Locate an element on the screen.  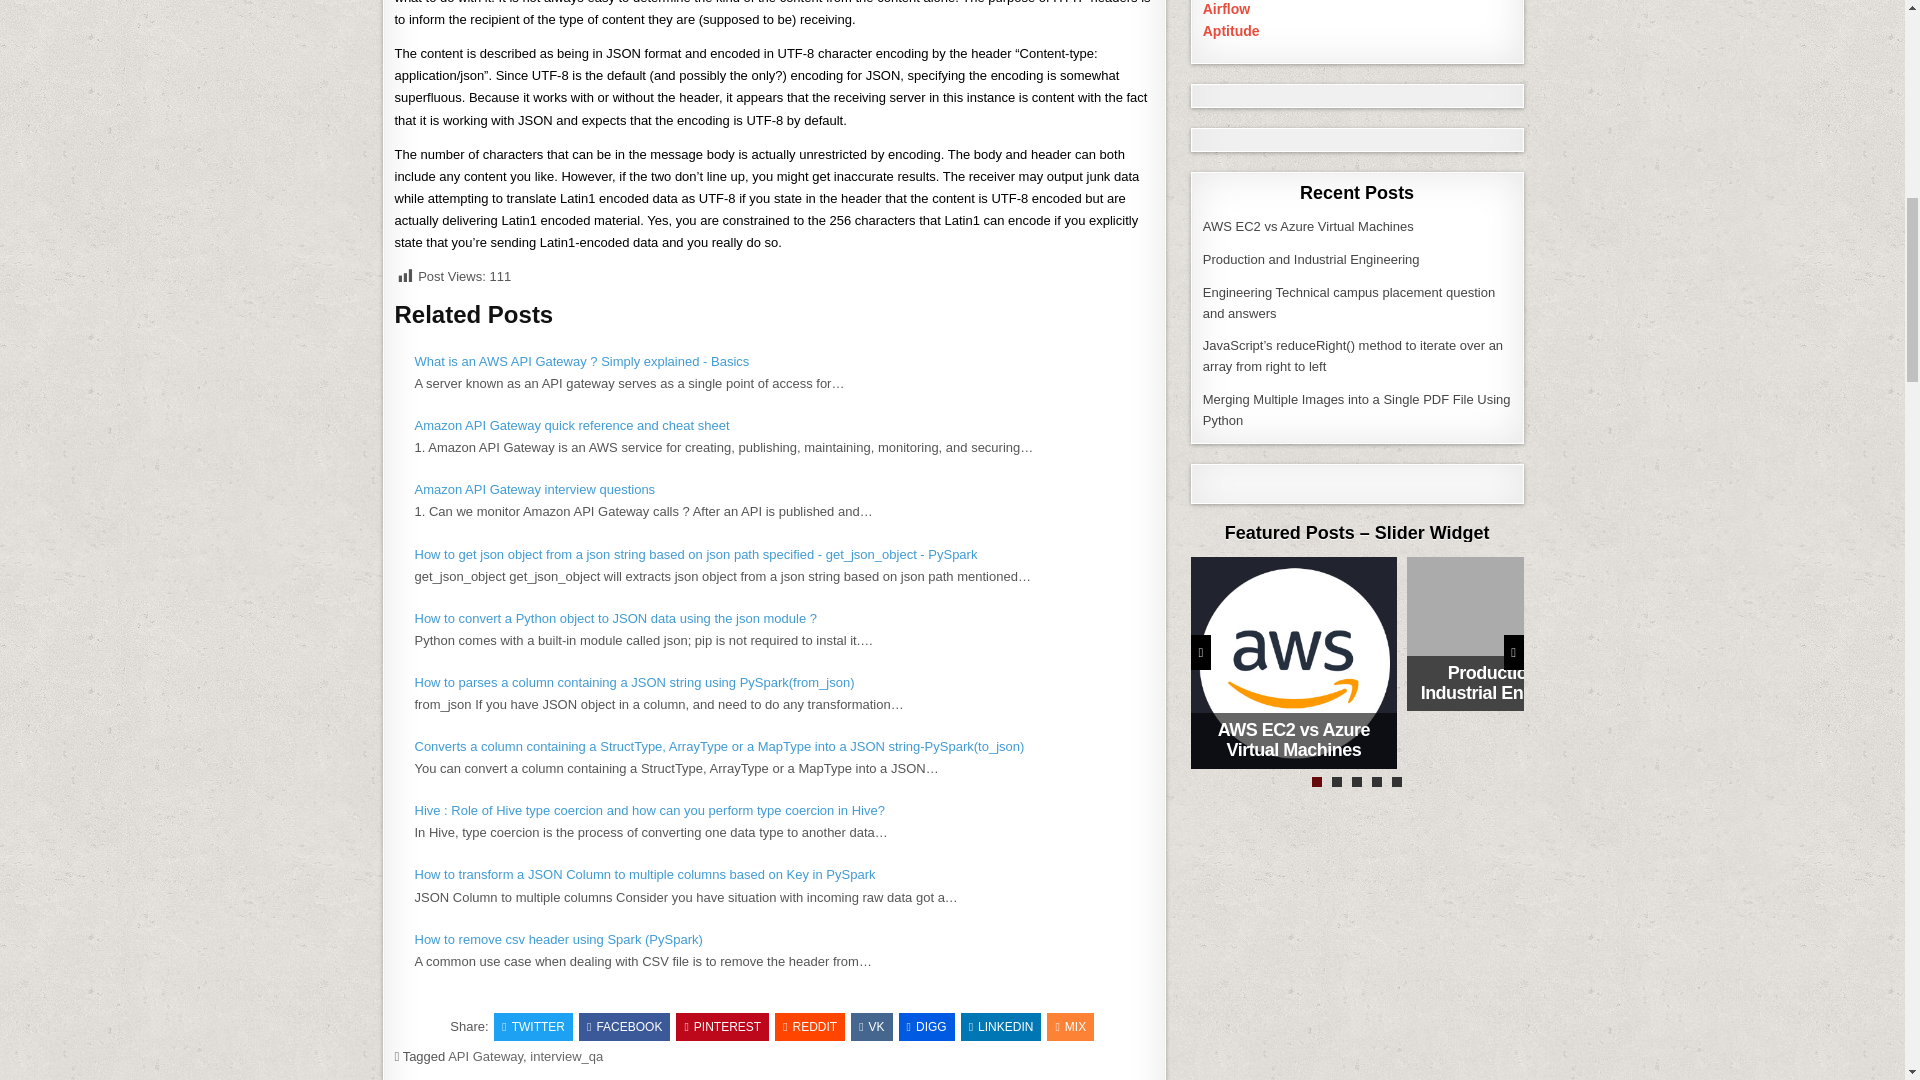
What is an AWS API Gateway ? Simply explained - Basics is located at coordinates (581, 362).